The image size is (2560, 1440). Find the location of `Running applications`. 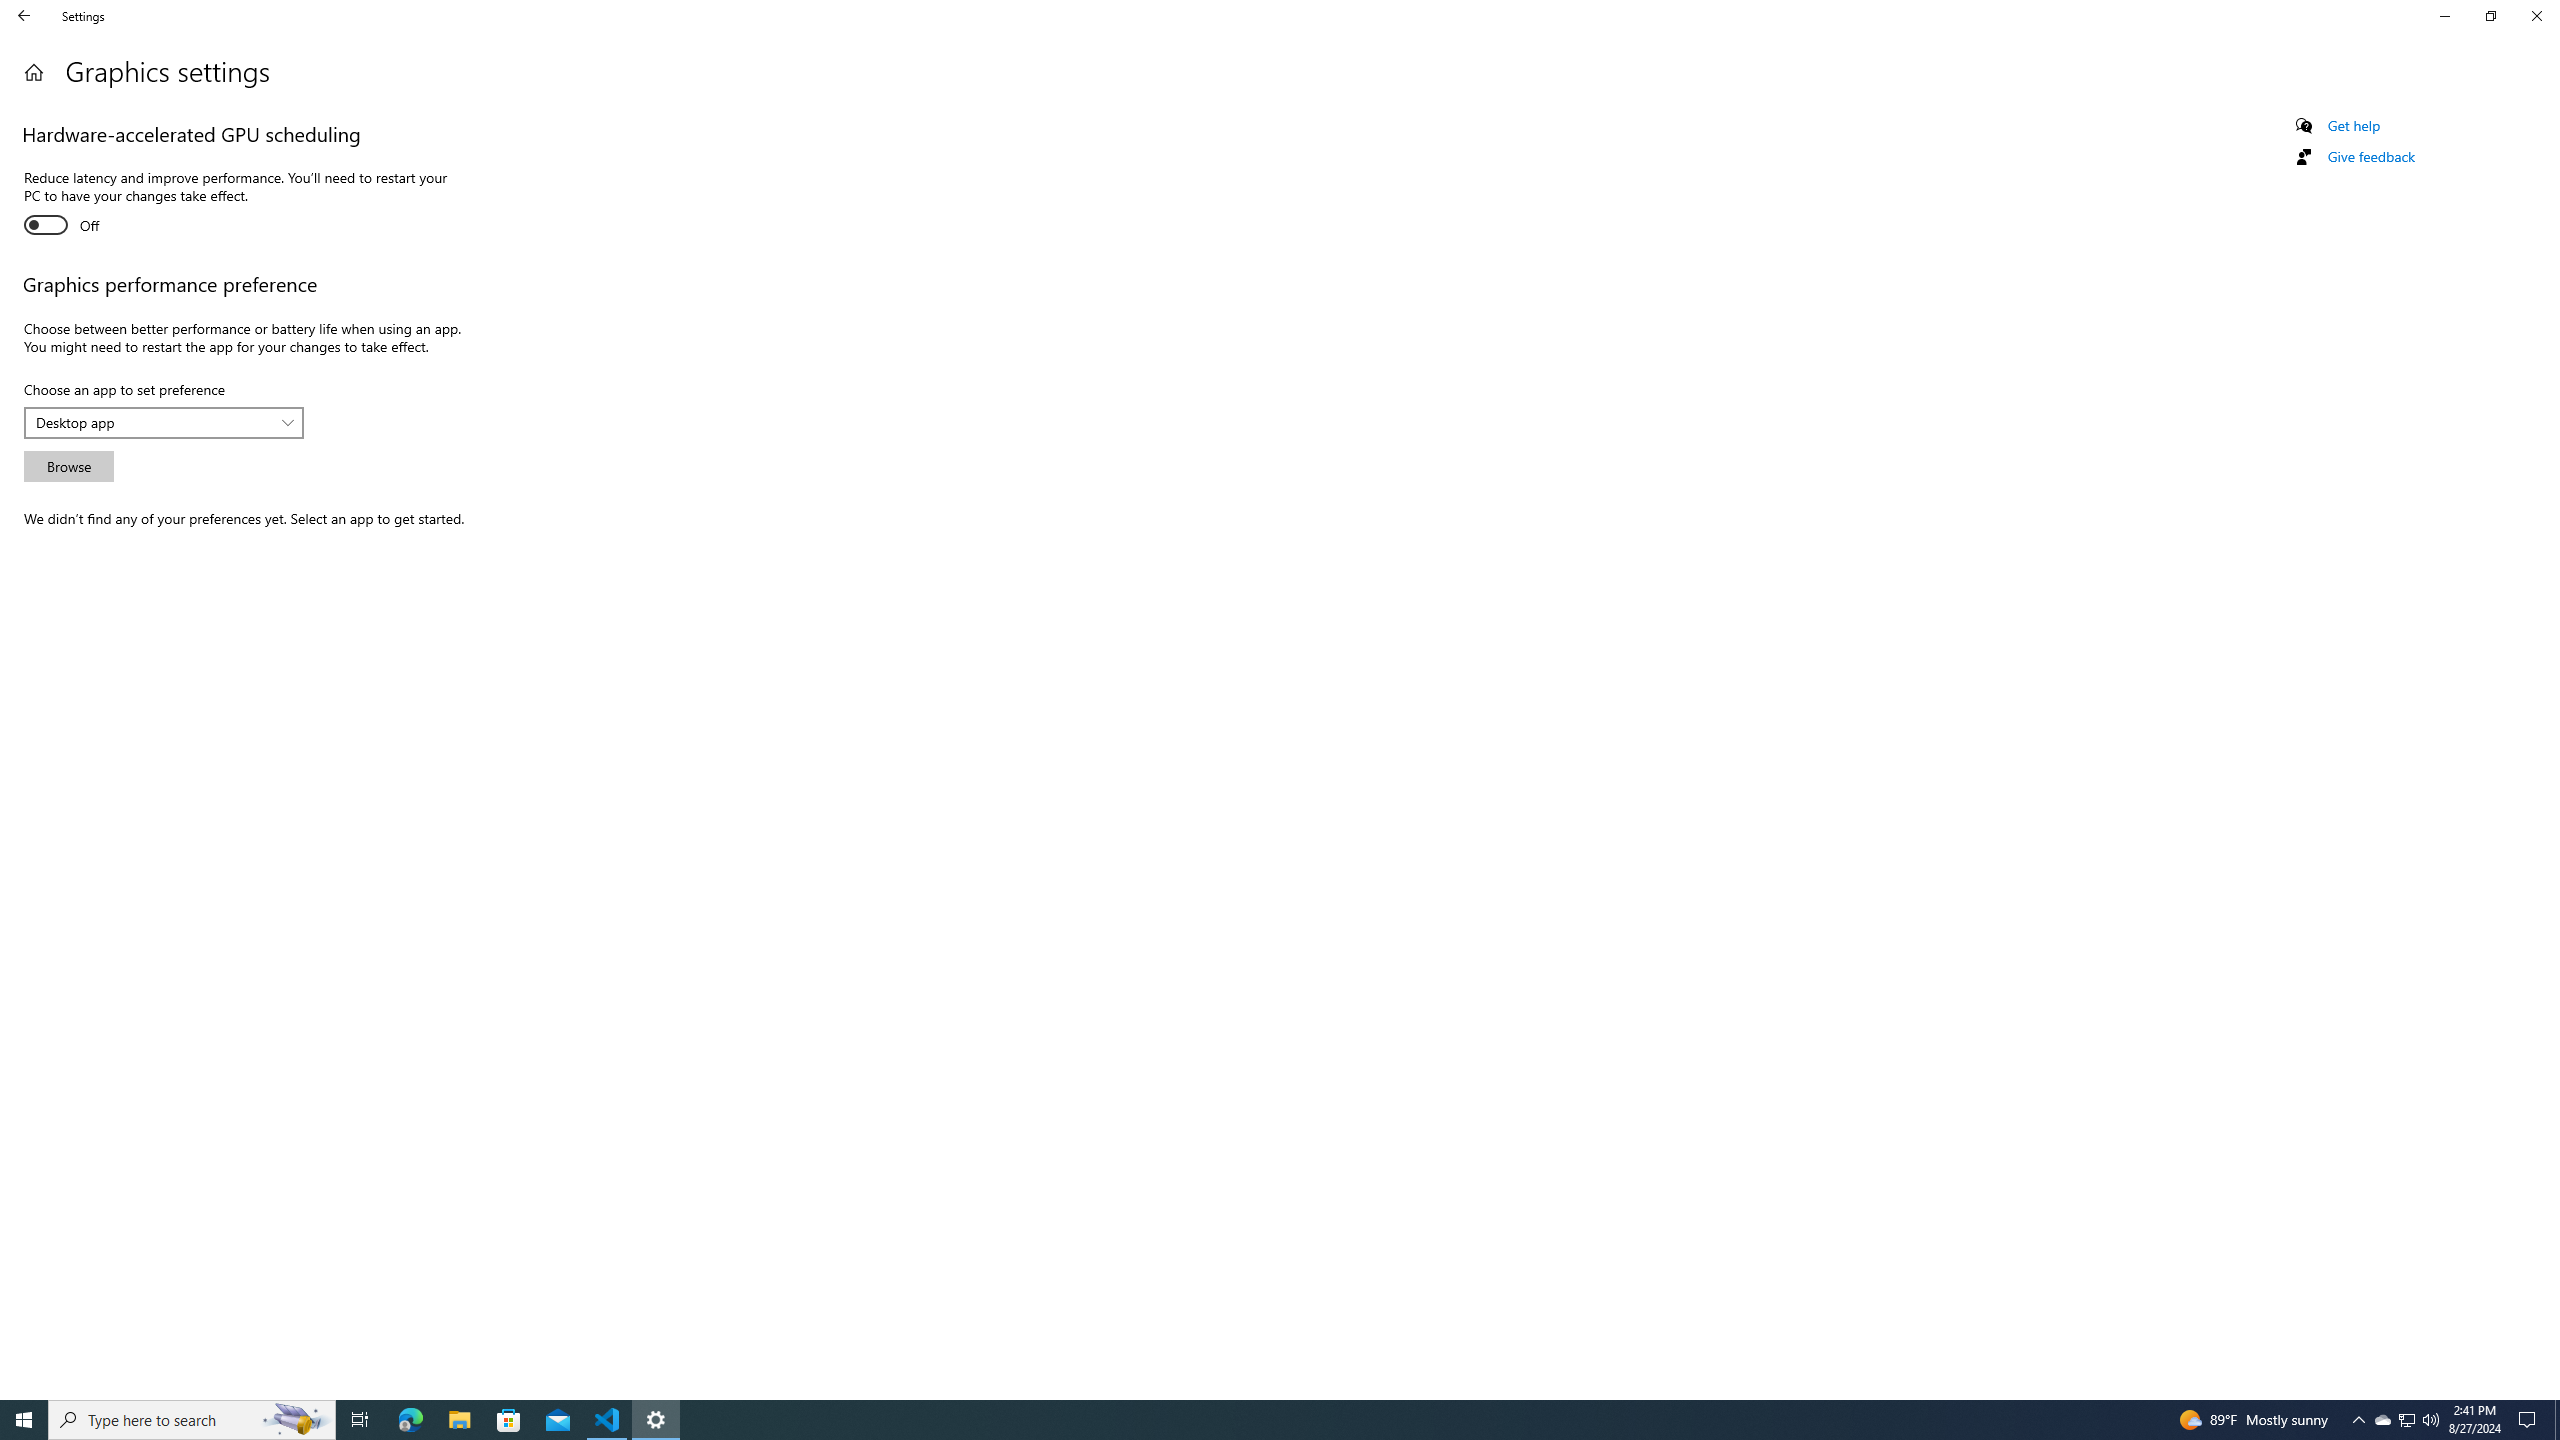

Running applications is located at coordinates (1262, 1420).